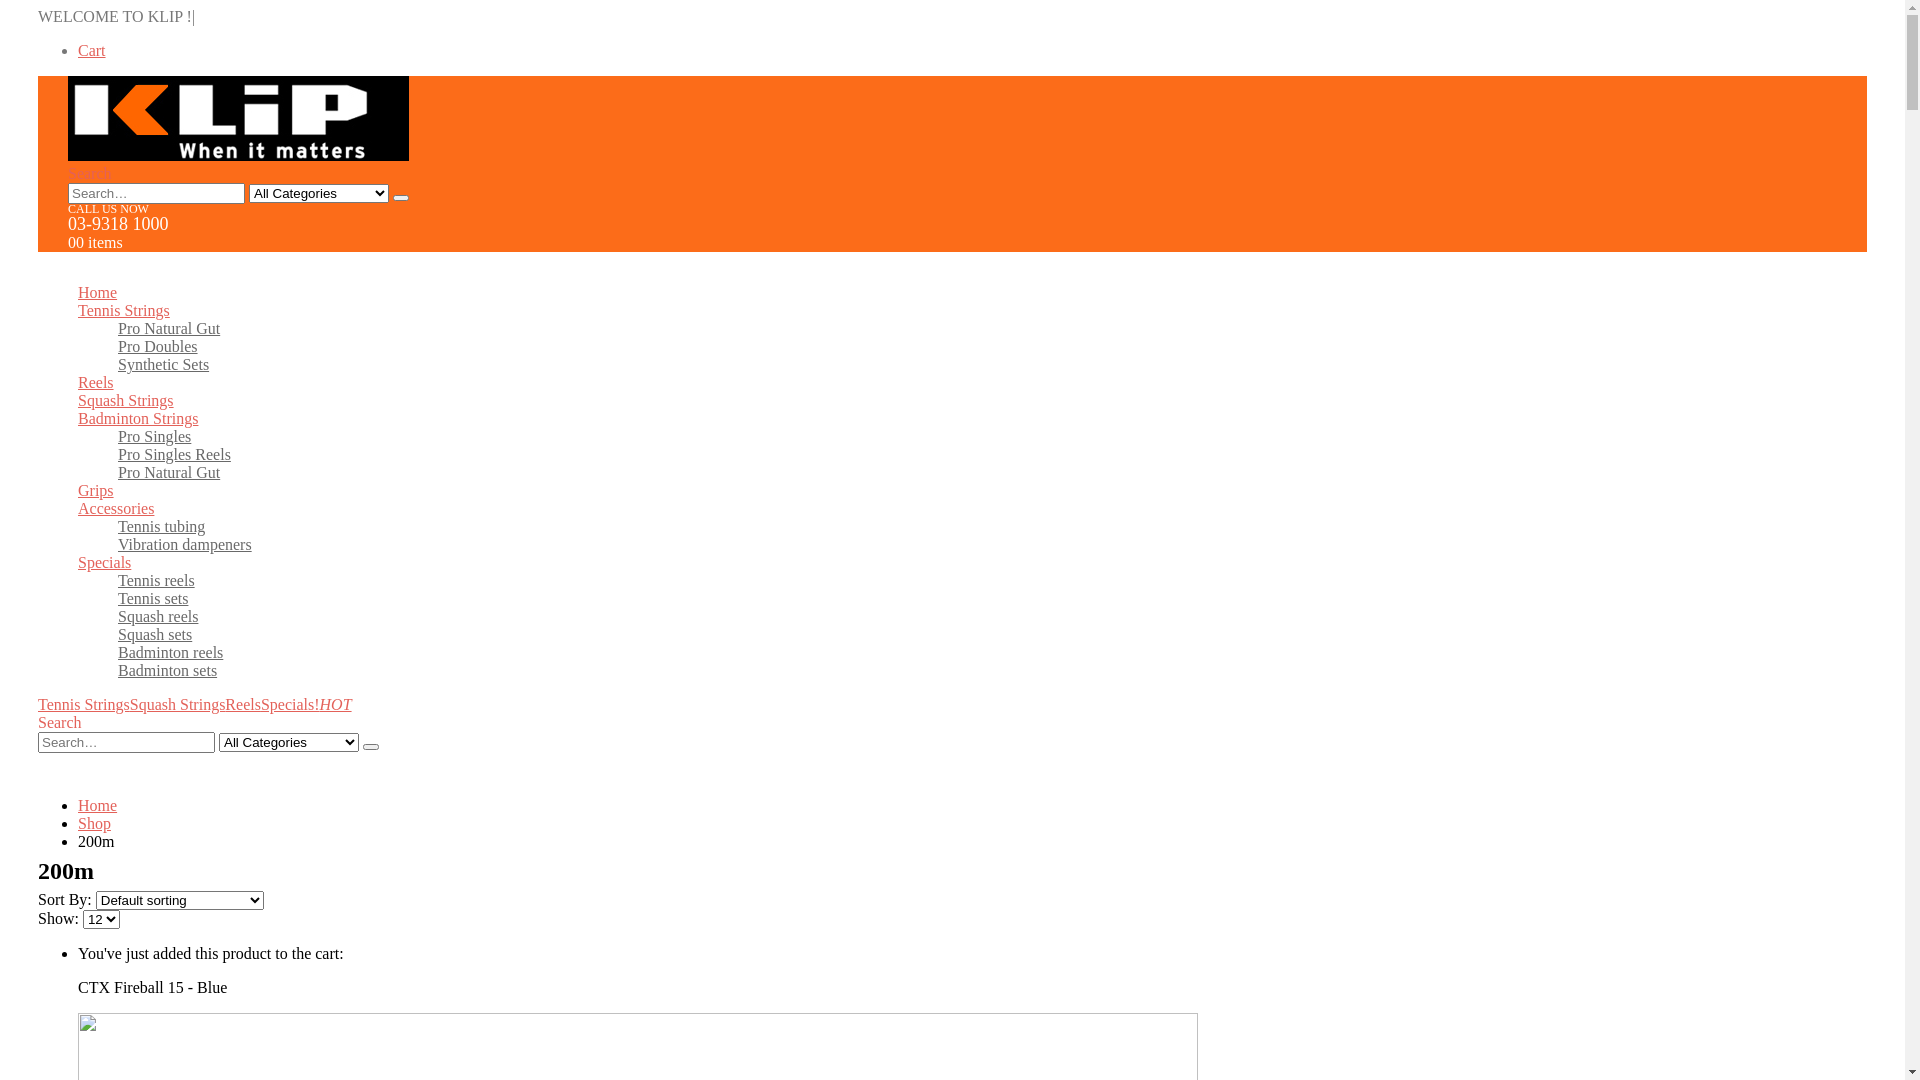  I want to click on Tennis Strings, so click(84, 704).